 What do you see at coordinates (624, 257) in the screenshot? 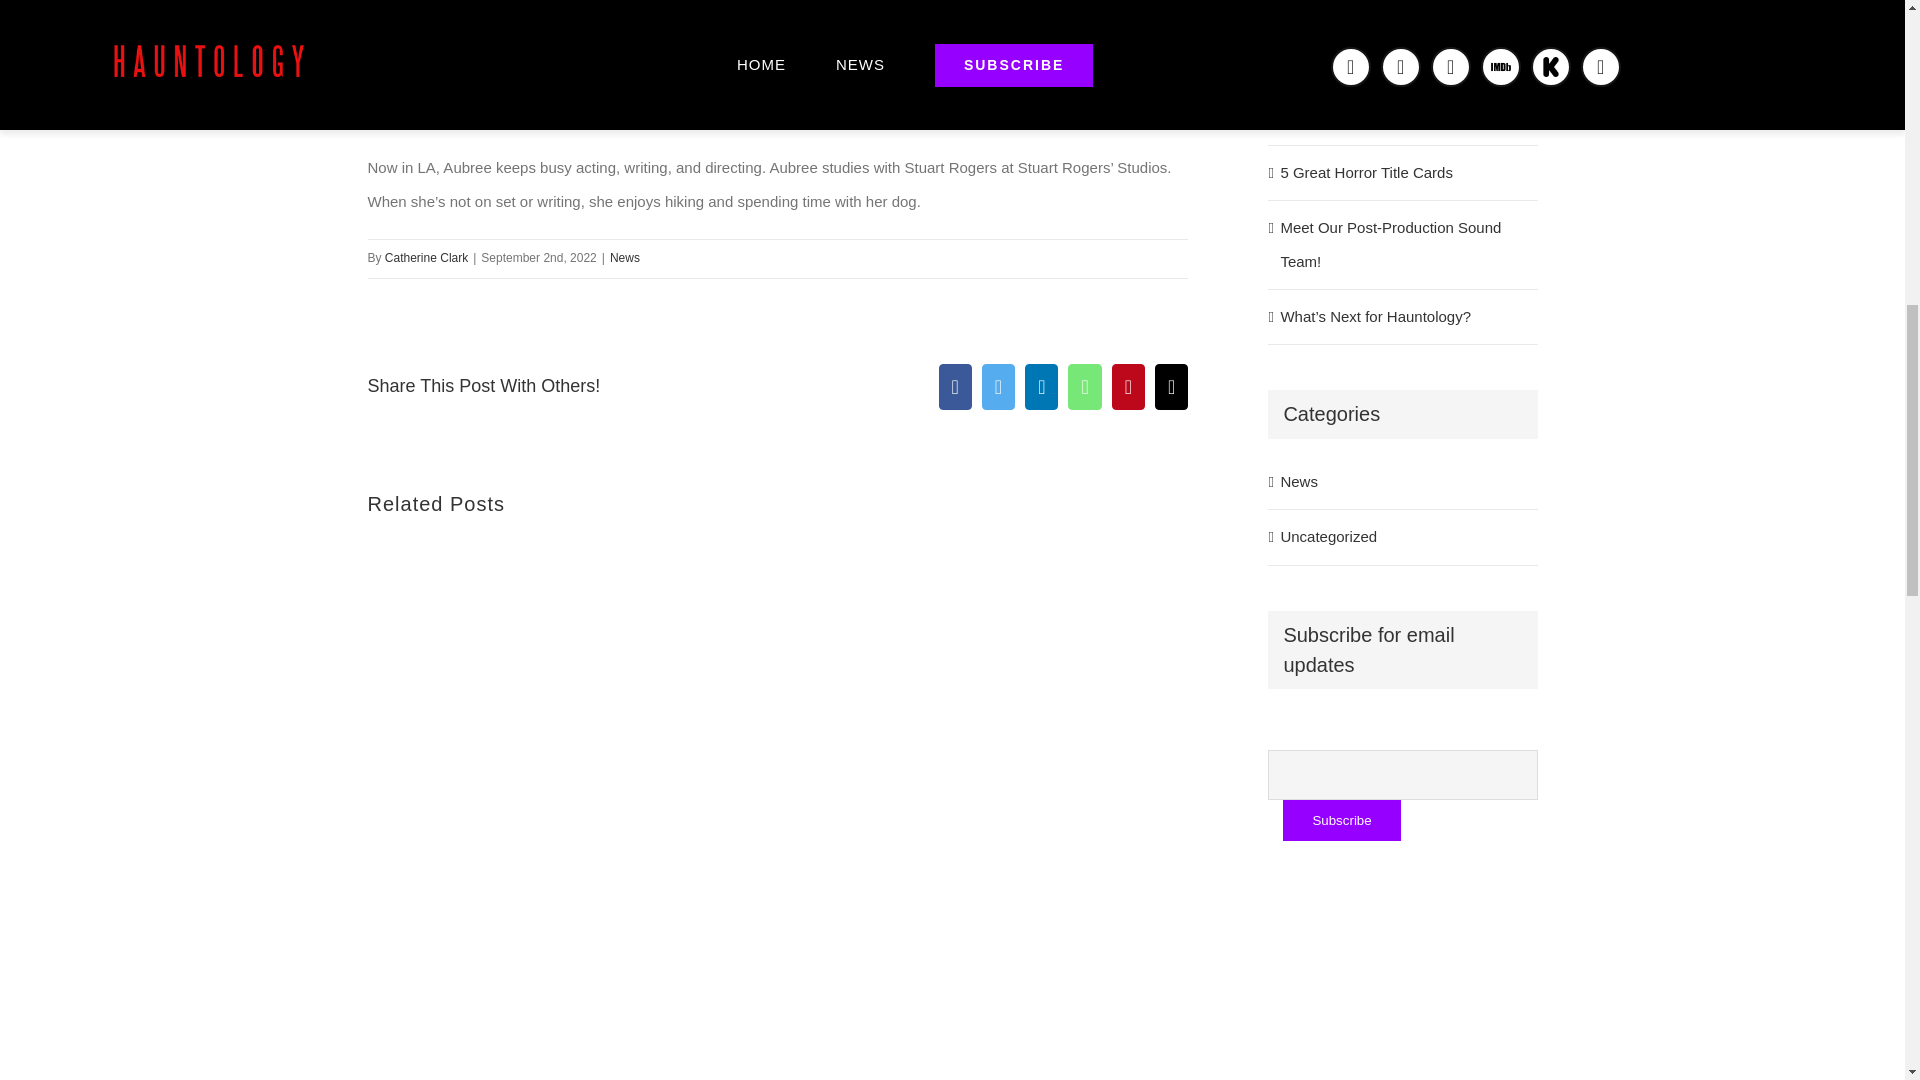
I see `News` at bounding box center [624, 257].